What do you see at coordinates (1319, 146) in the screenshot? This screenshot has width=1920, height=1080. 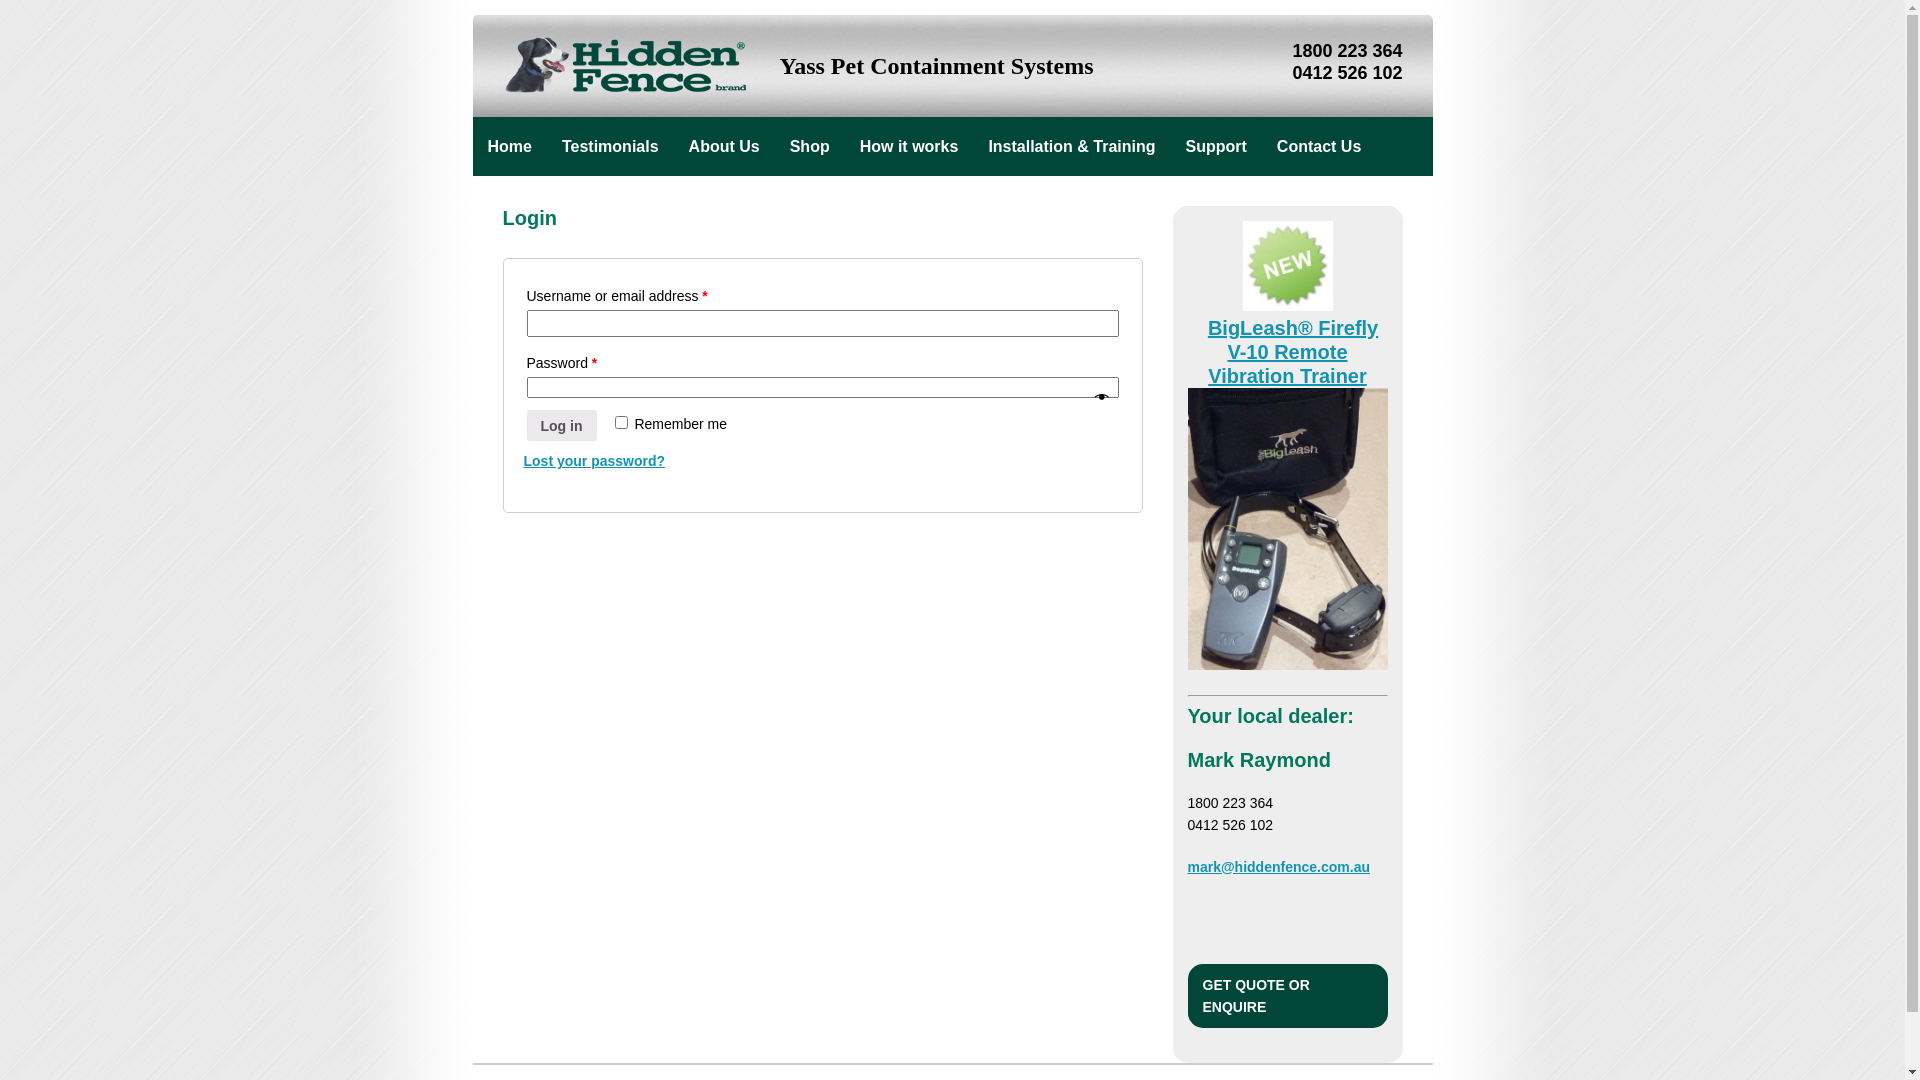 I see `Contact Us` at bounding box center [1319, 146].